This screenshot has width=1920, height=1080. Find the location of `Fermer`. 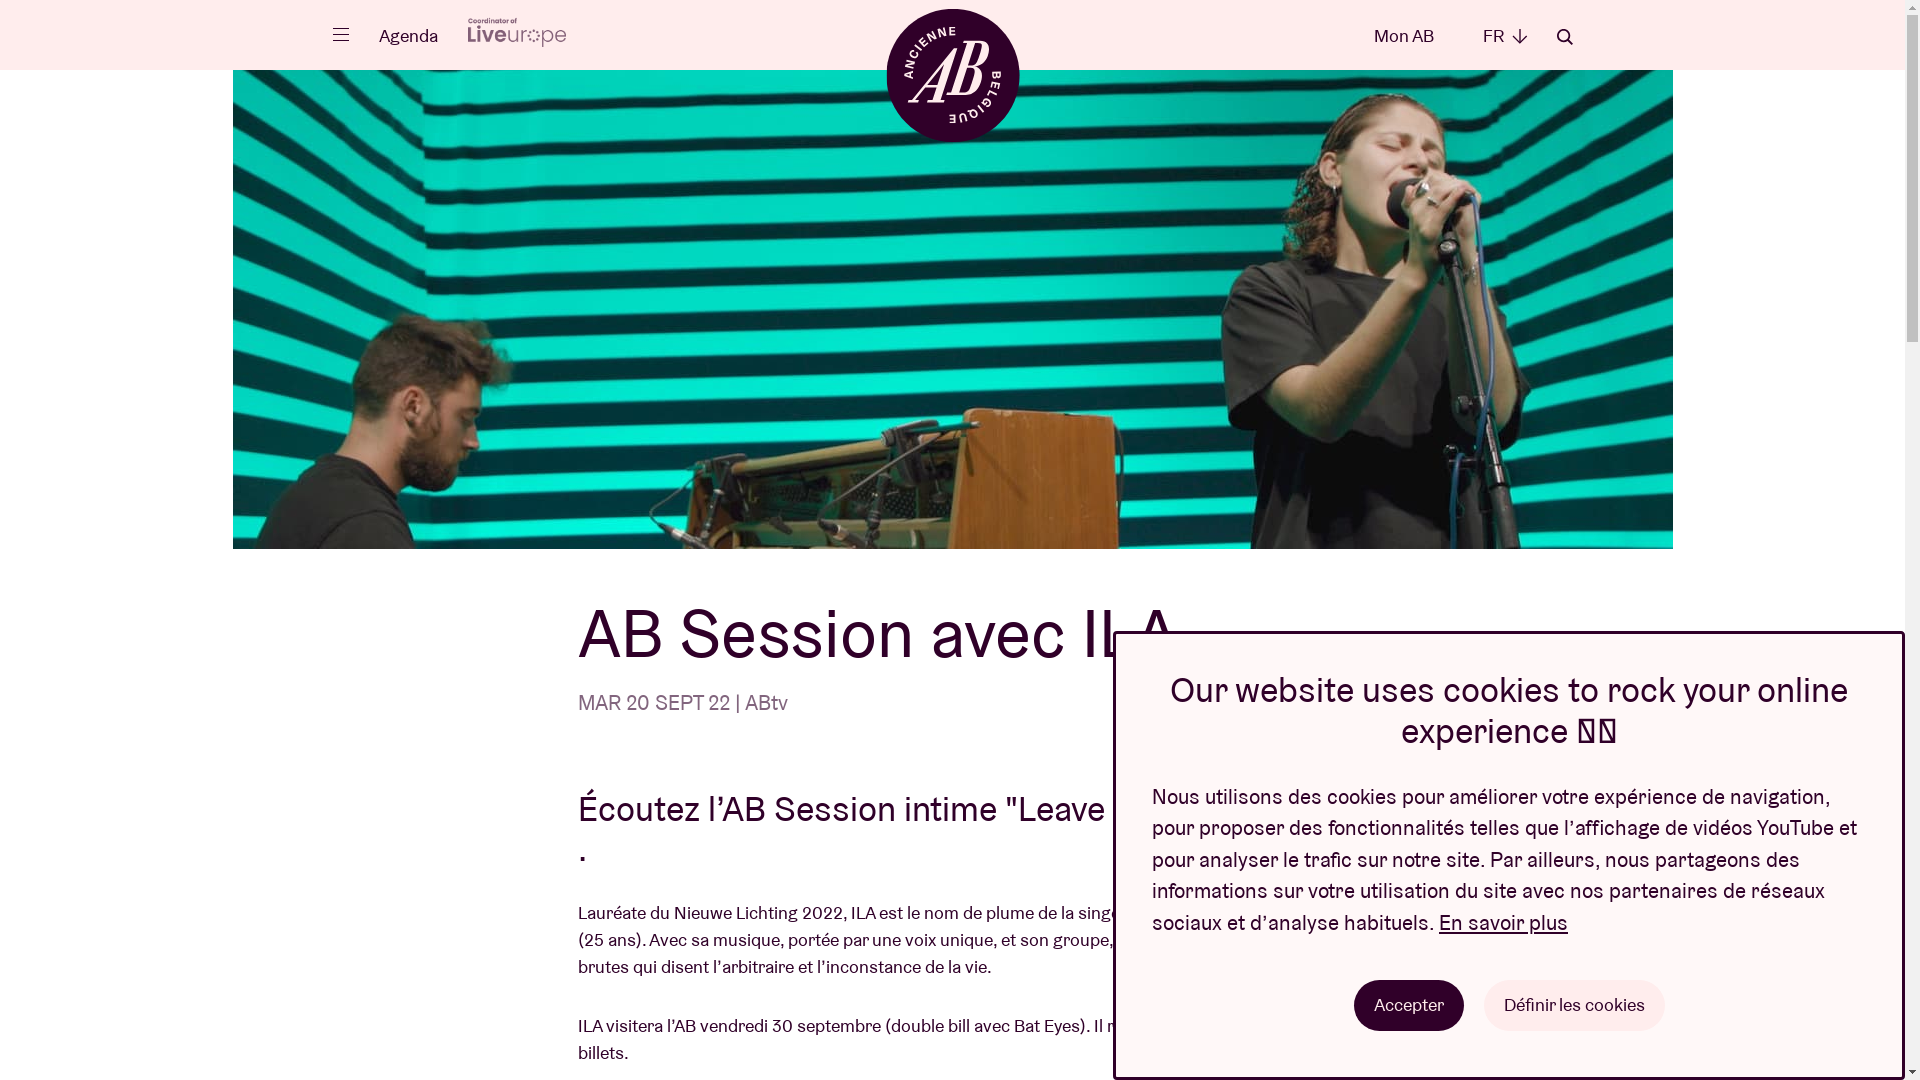

Fermer is located at coordinates (372, 36).